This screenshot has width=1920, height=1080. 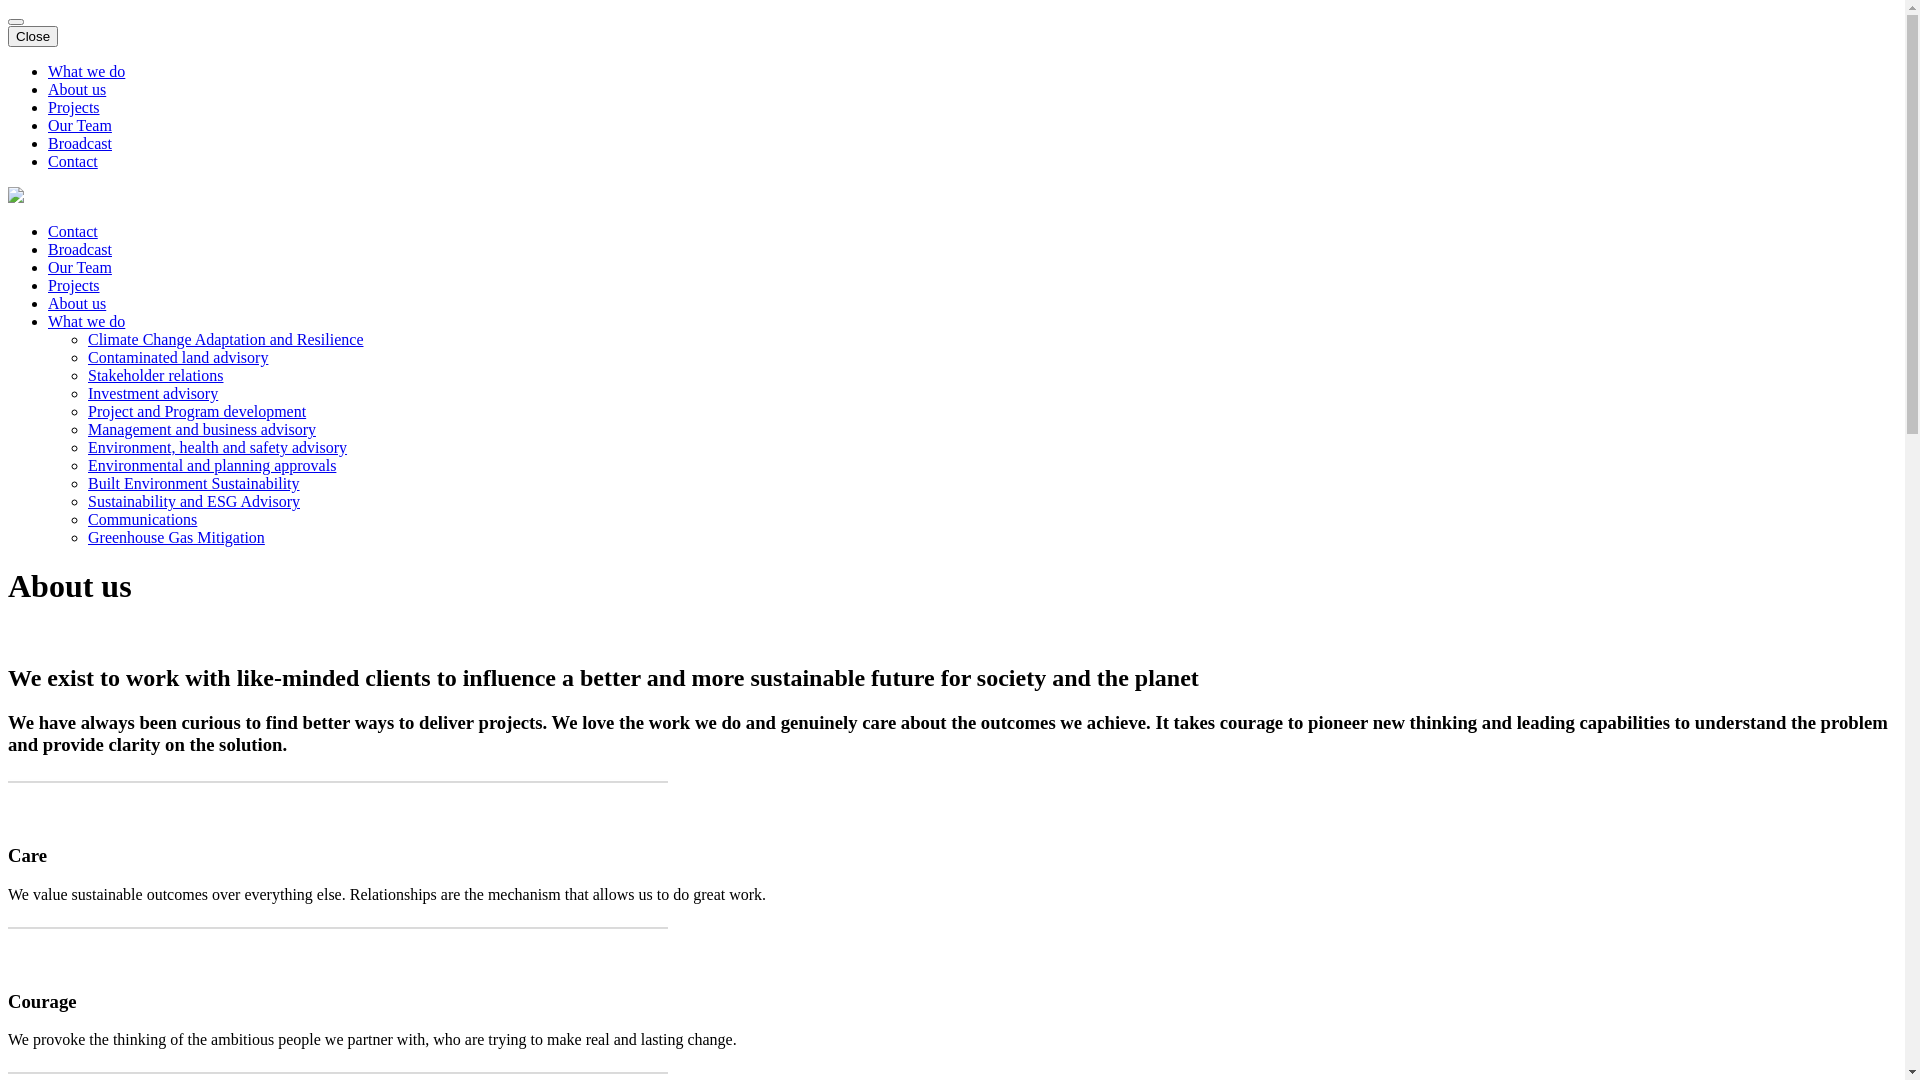 What do you see at coordinates (77, 303) in the screenshot?
I see `About us` at bounding box center [77, 303].